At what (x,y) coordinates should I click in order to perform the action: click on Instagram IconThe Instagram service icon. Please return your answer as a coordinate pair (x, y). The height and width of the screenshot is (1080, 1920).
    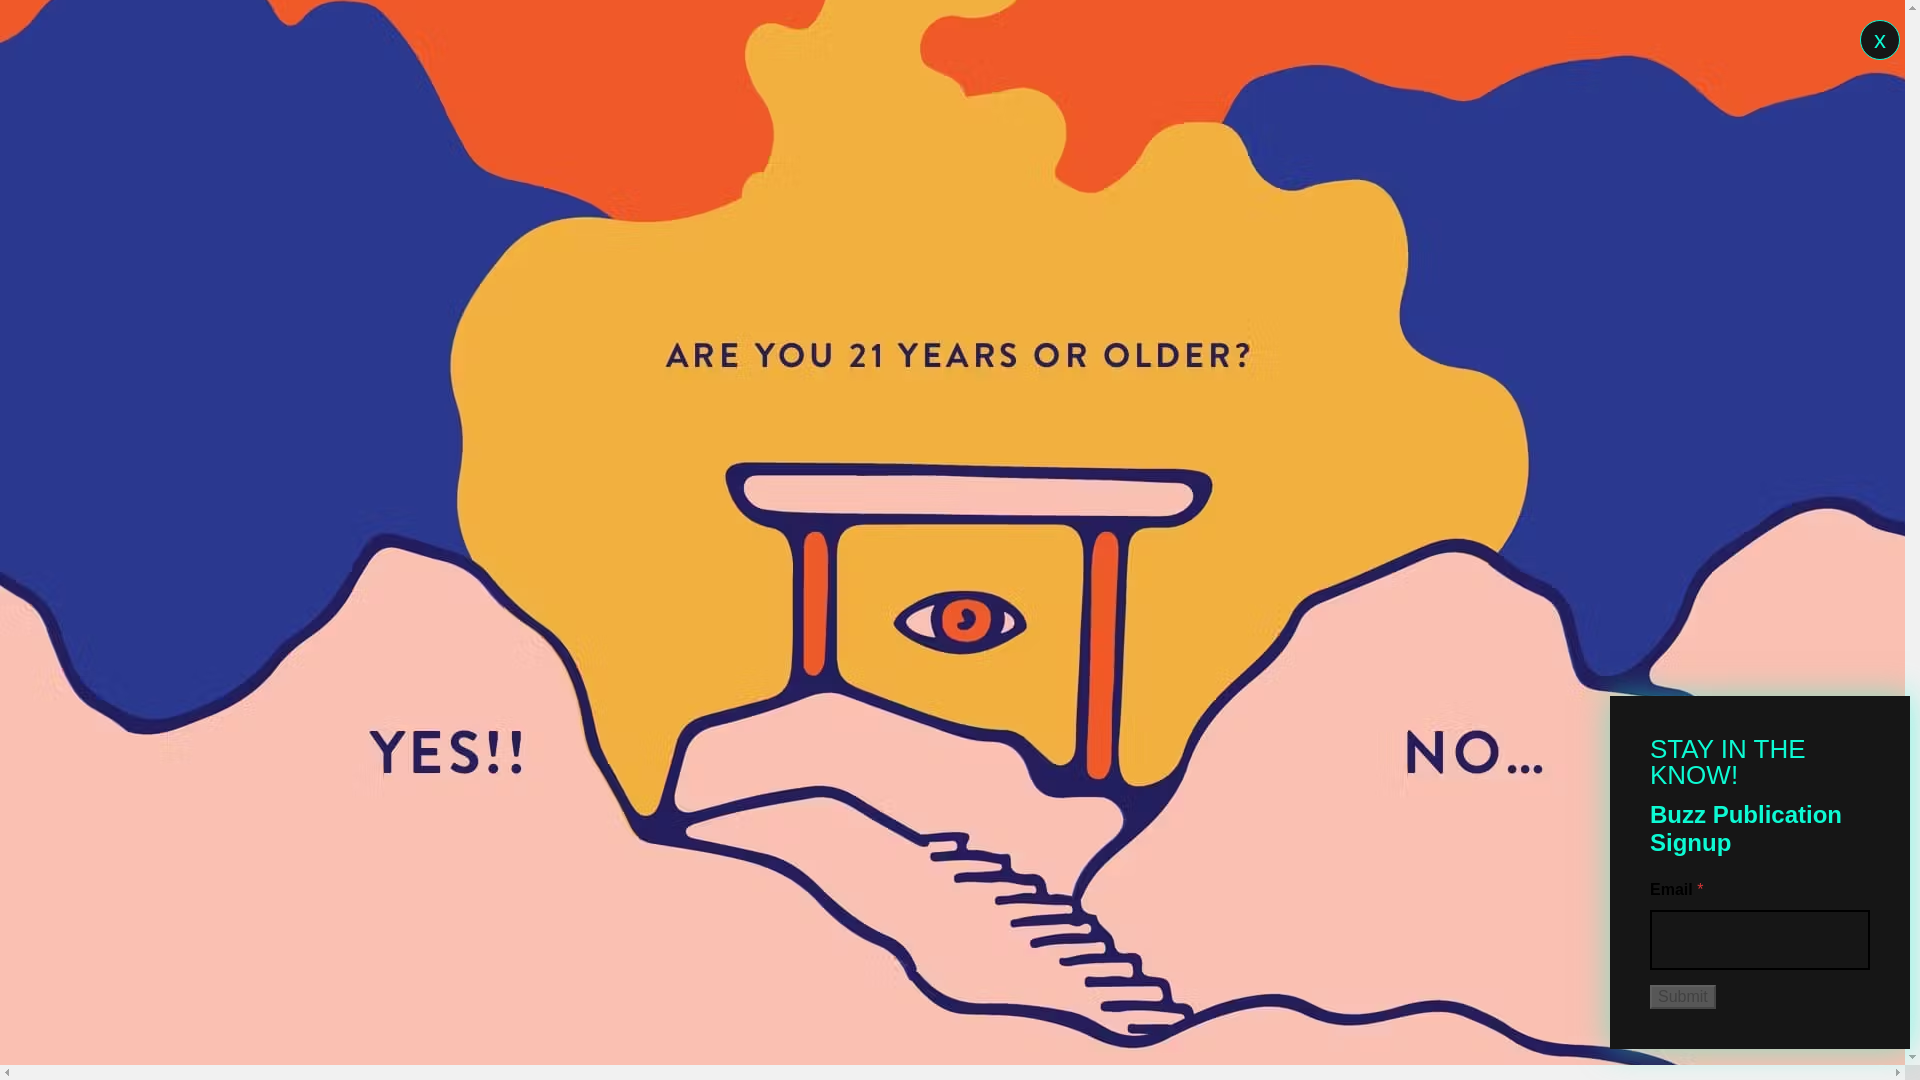
    Looking at the image, I should click on (1872, 40).